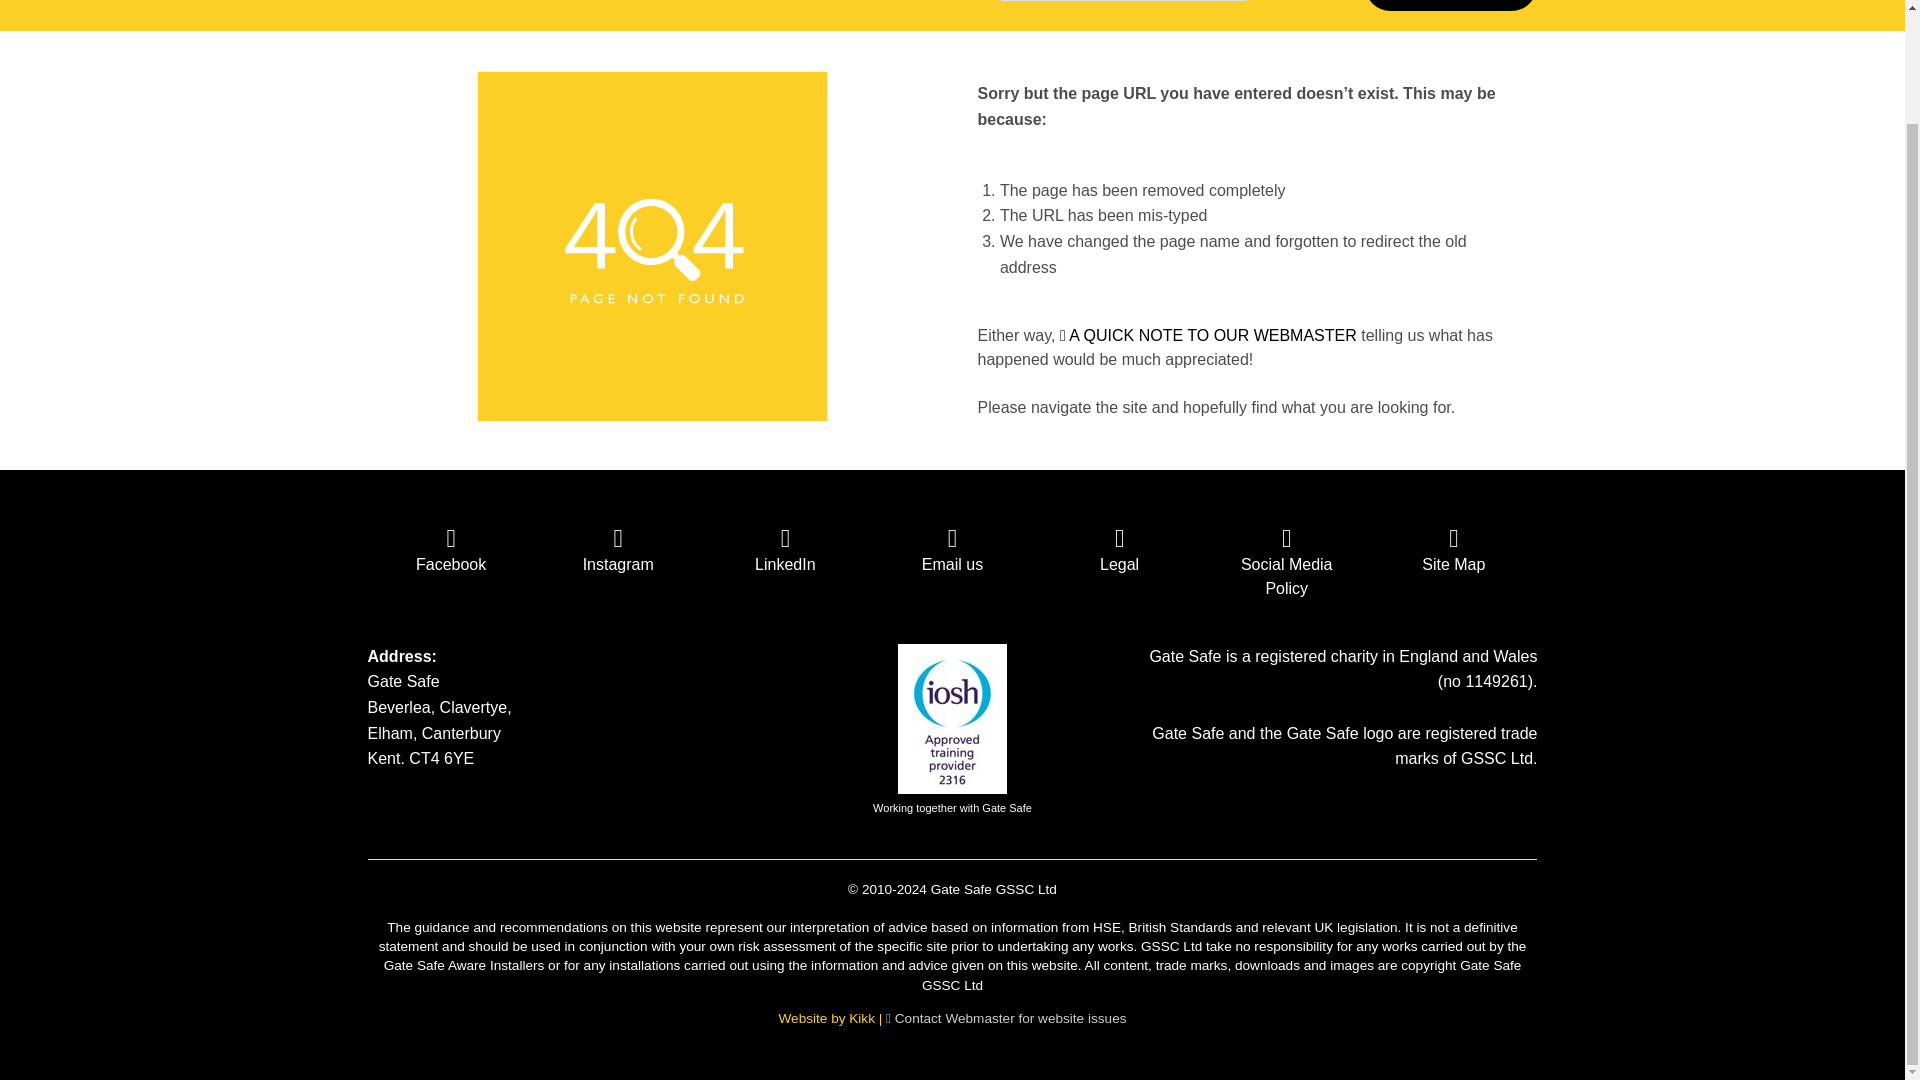  I want to click on Book Training, so click(1451, 5).